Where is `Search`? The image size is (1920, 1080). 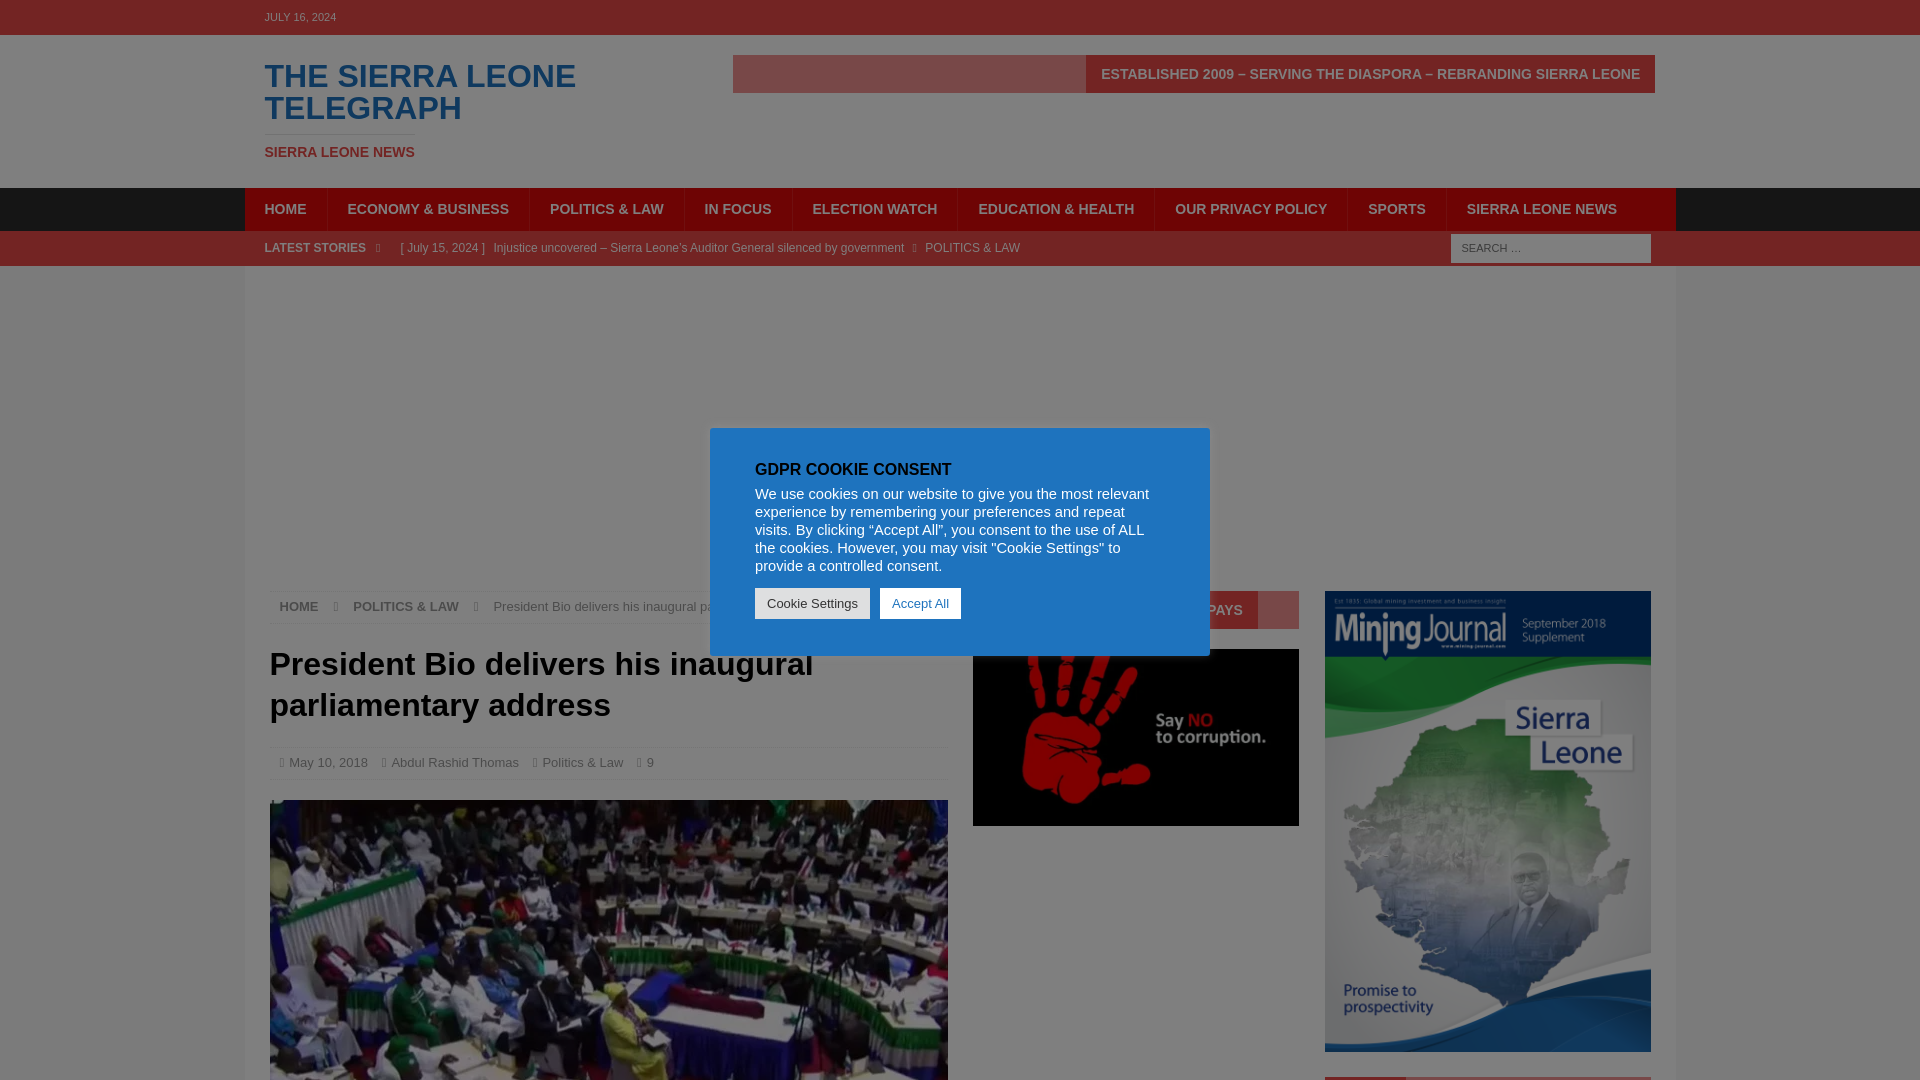 Search is located at coordinates (74, 16).